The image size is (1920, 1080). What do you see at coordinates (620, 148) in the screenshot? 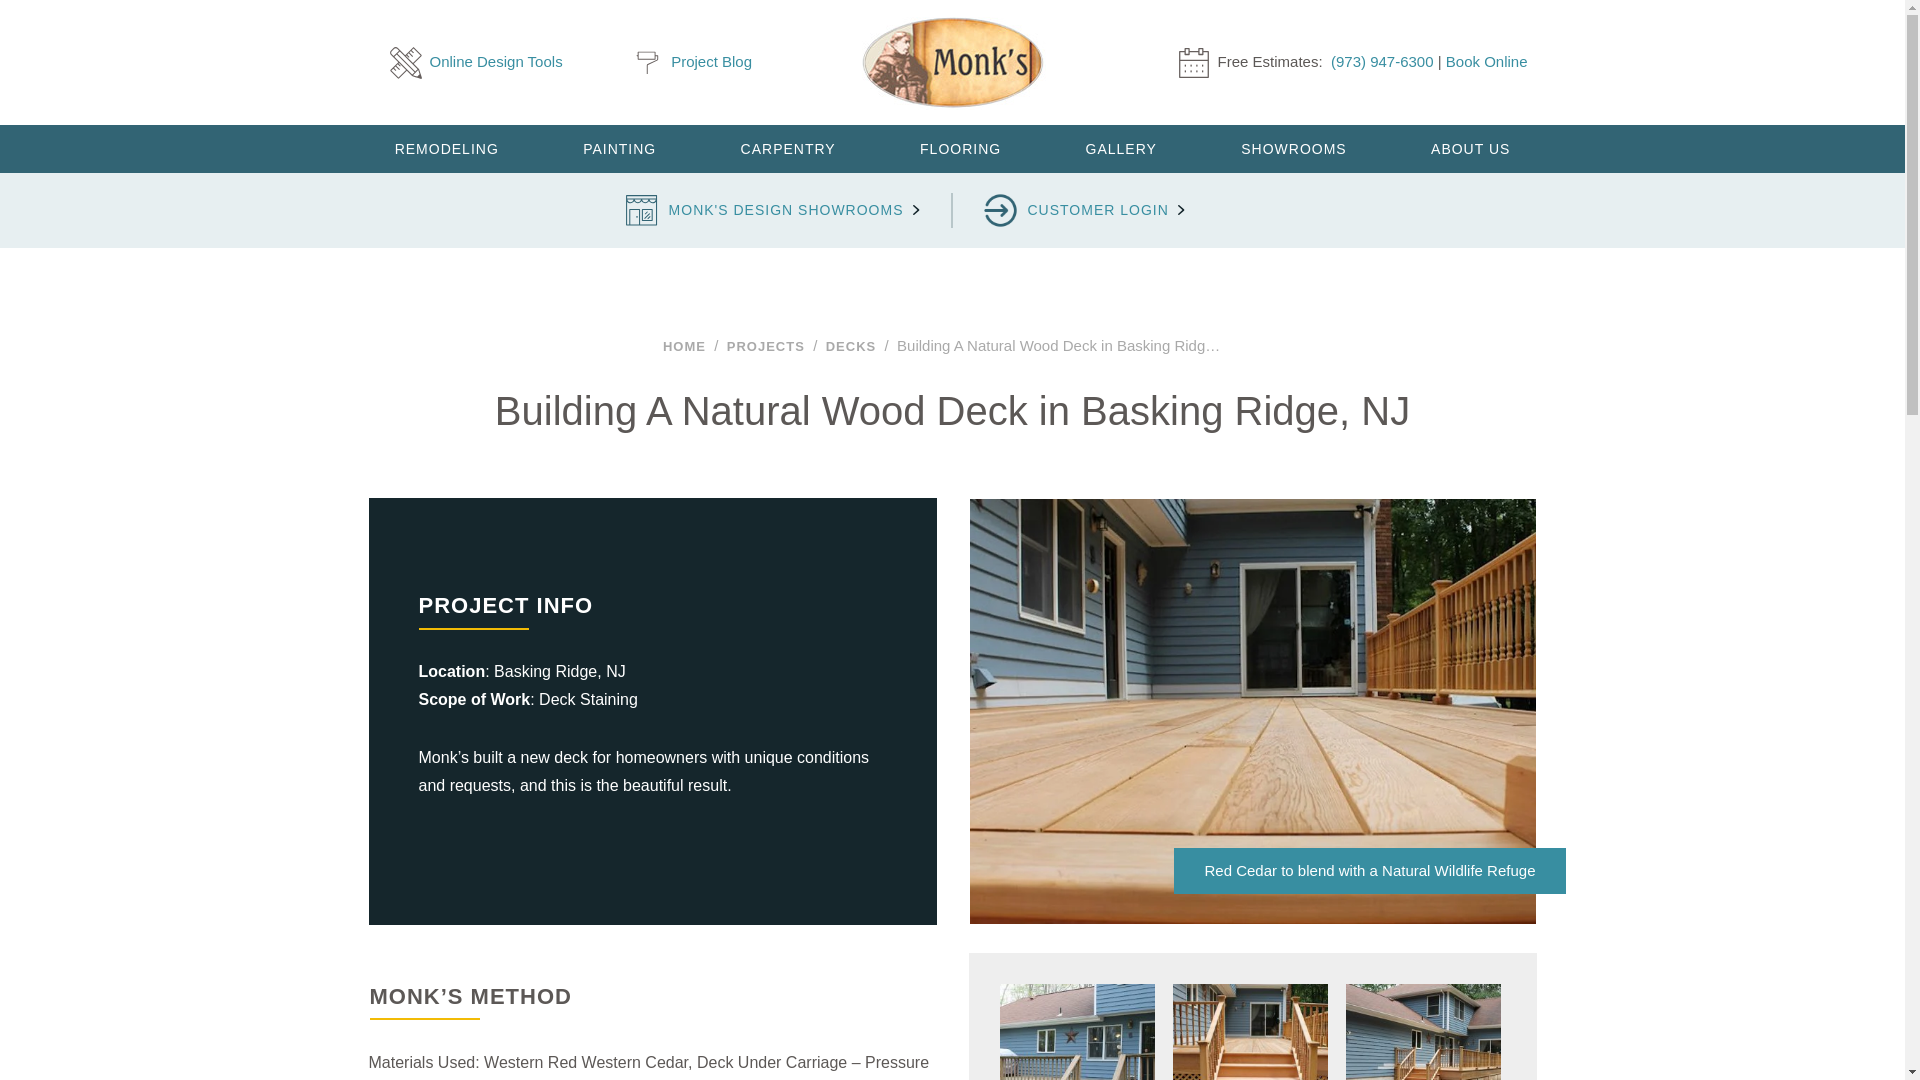
I see `PAINTING` at bounding box center [620, 148].